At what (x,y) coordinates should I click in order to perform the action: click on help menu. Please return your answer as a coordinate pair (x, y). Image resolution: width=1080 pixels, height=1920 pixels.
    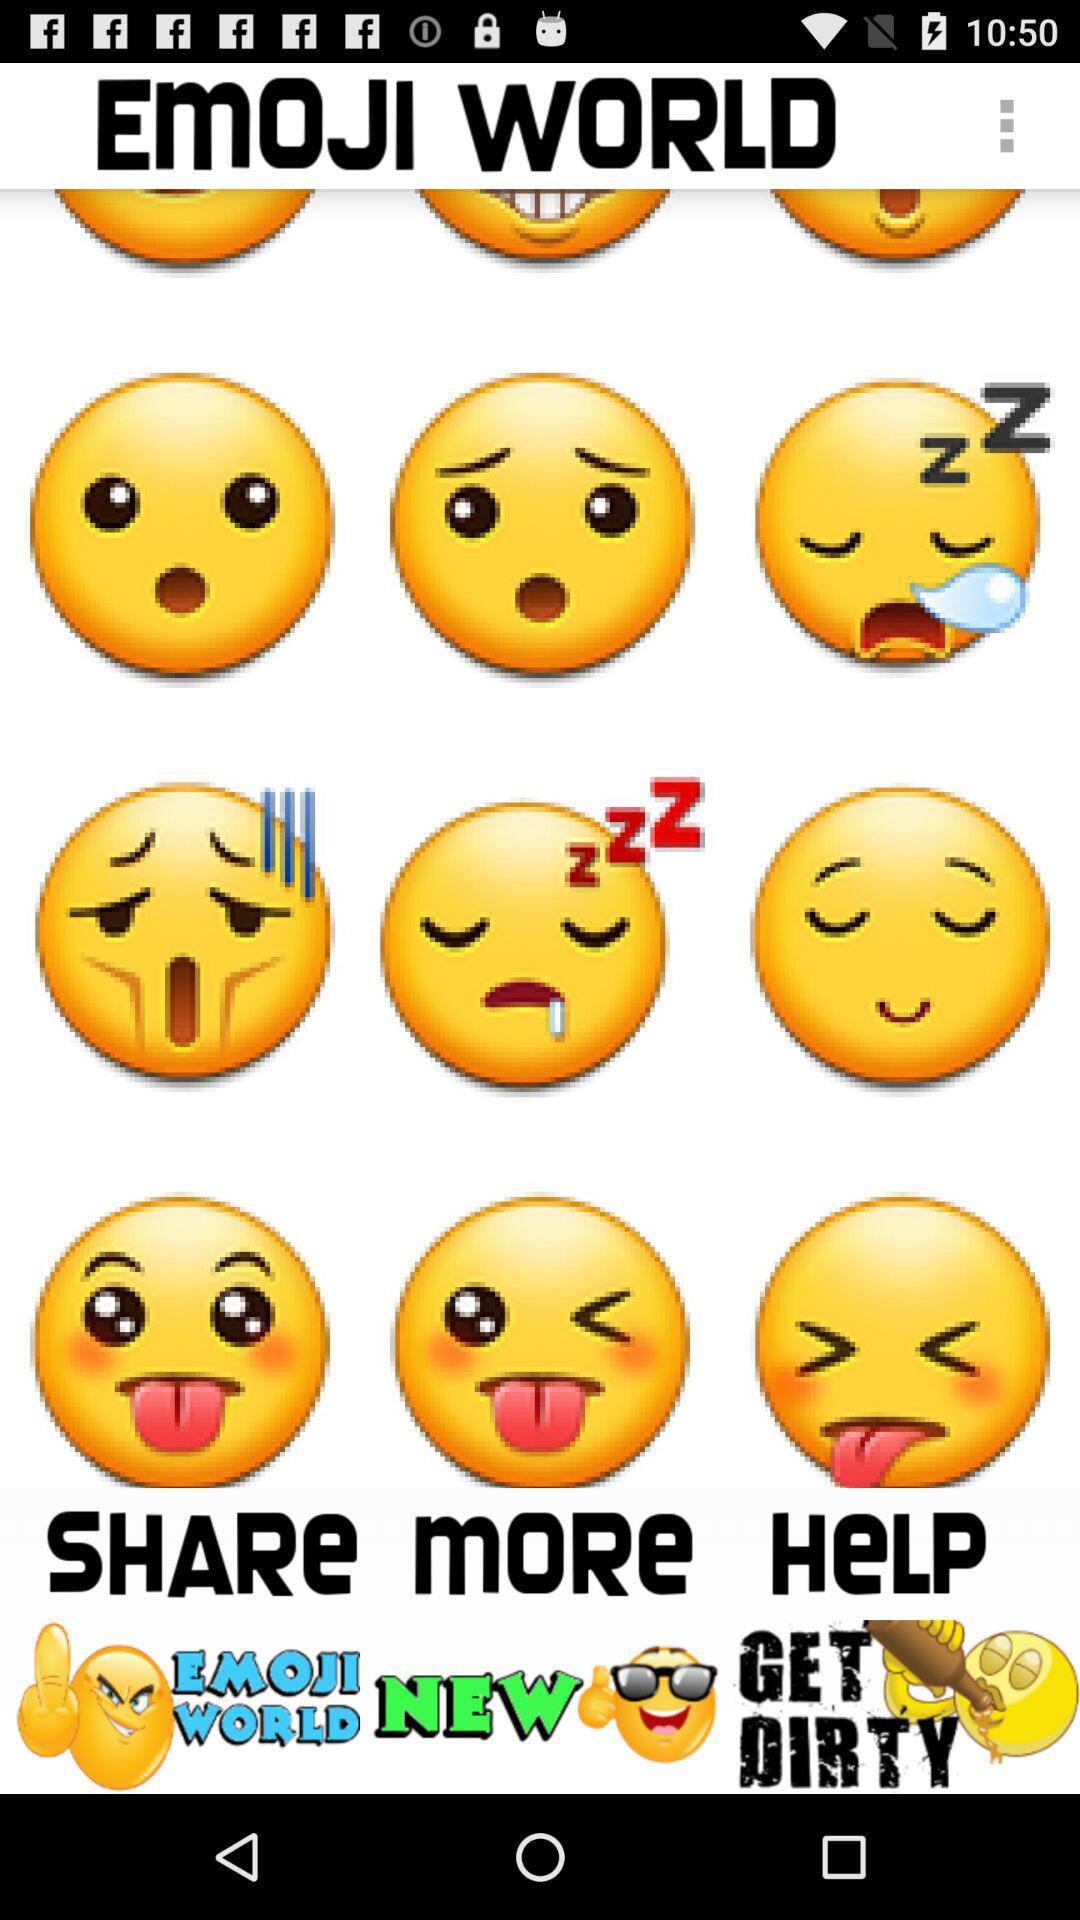
    Looking at the image, I should click on (878, 1554).